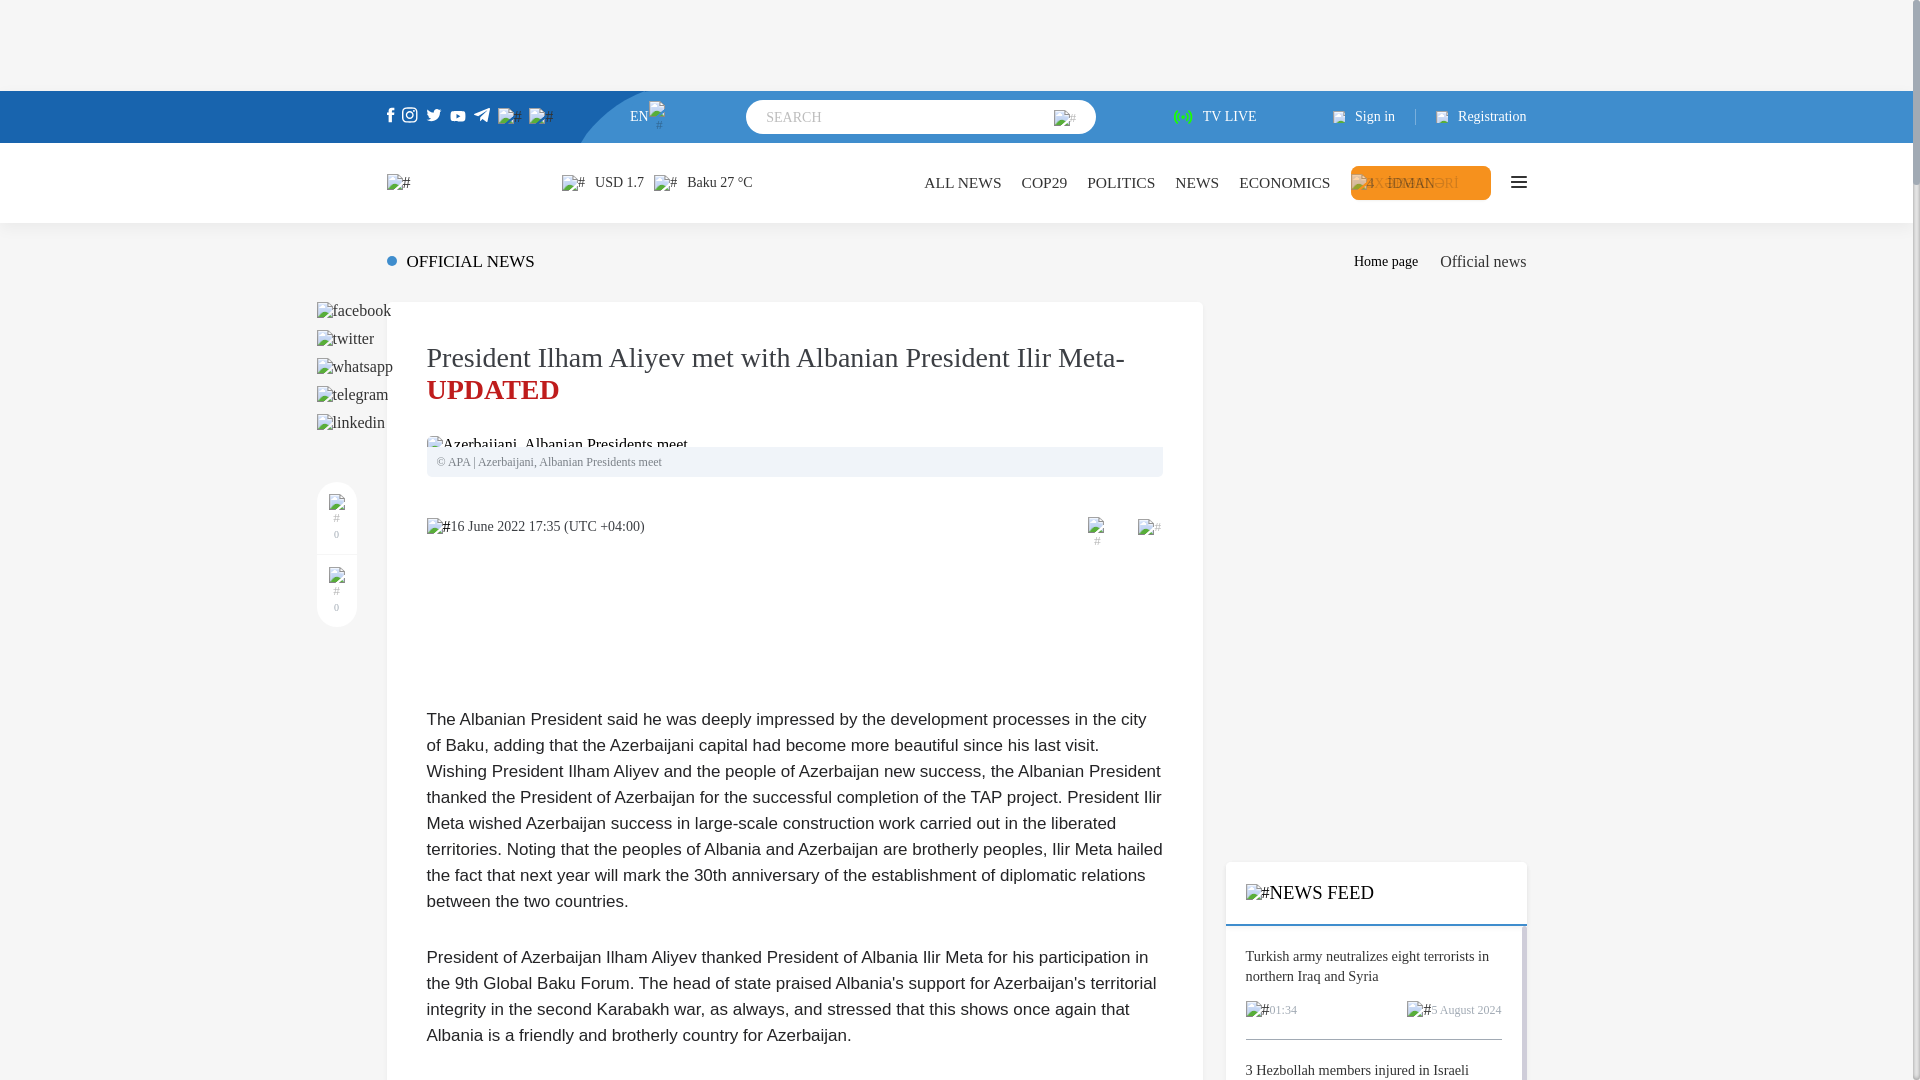 The height and width of the screenshot is (1080, 1920). What do you see at coordinates (962, 182) in the screenshot?
I see `ALL NEWS` at bounding box center [962, 182].